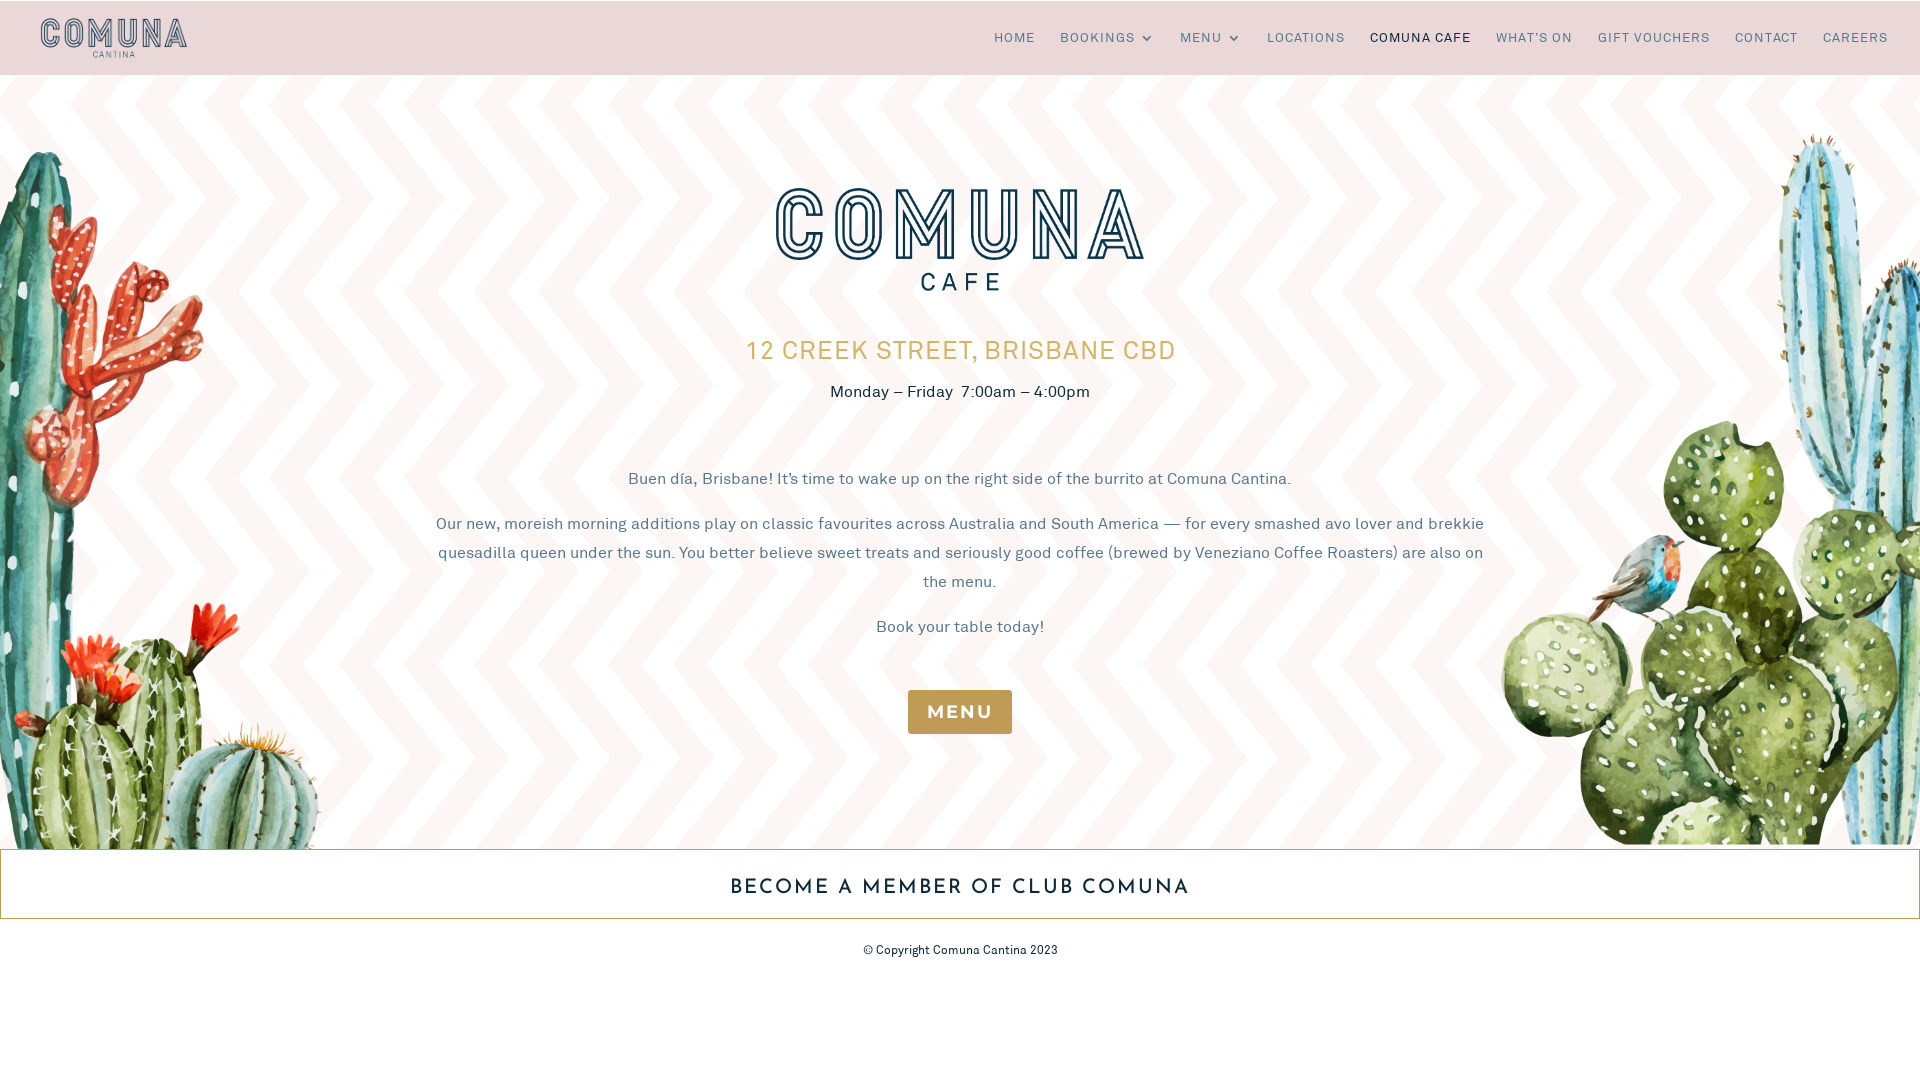 The height and width of the screenshot is (1080, 1920). I want to click on GIFT VOUCHERS, so click(1654, 53).